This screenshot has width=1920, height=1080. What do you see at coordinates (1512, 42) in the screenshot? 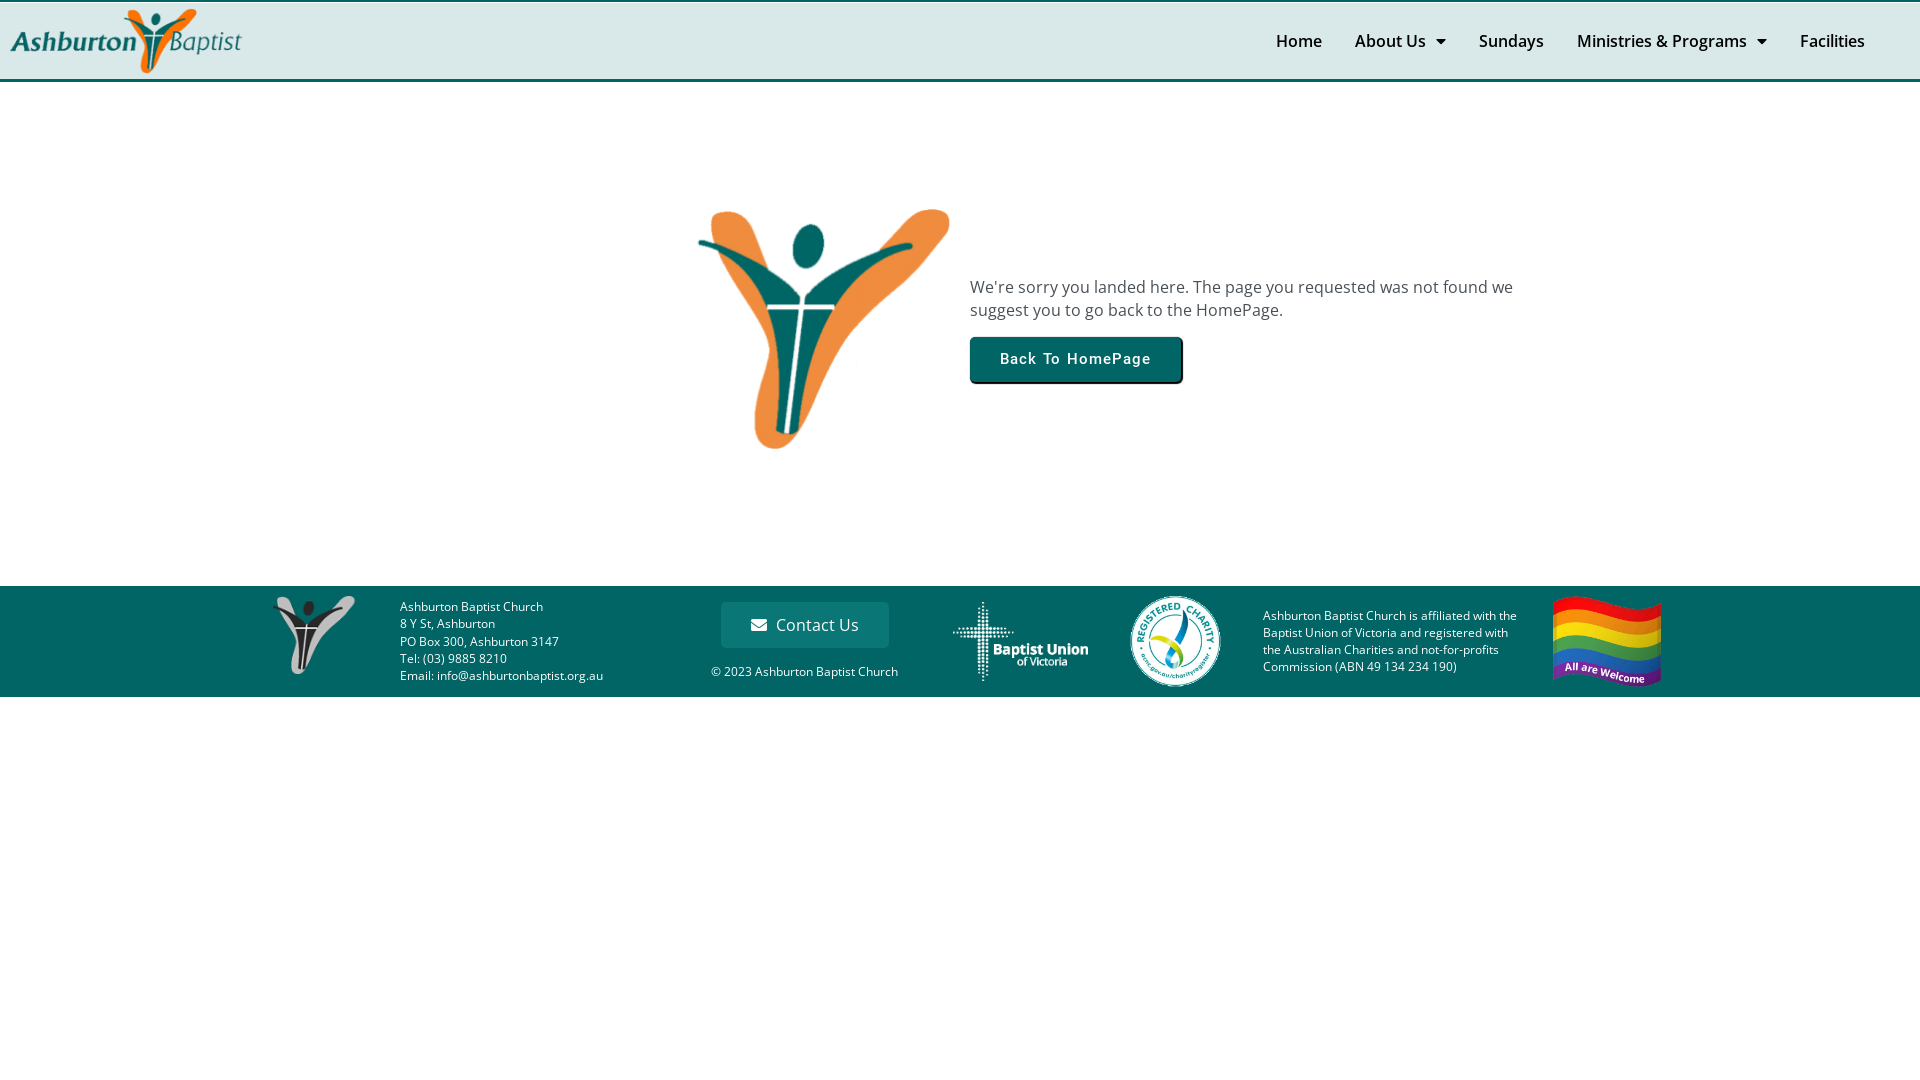
I see `Sundays` at bounding box center [1512, 42].